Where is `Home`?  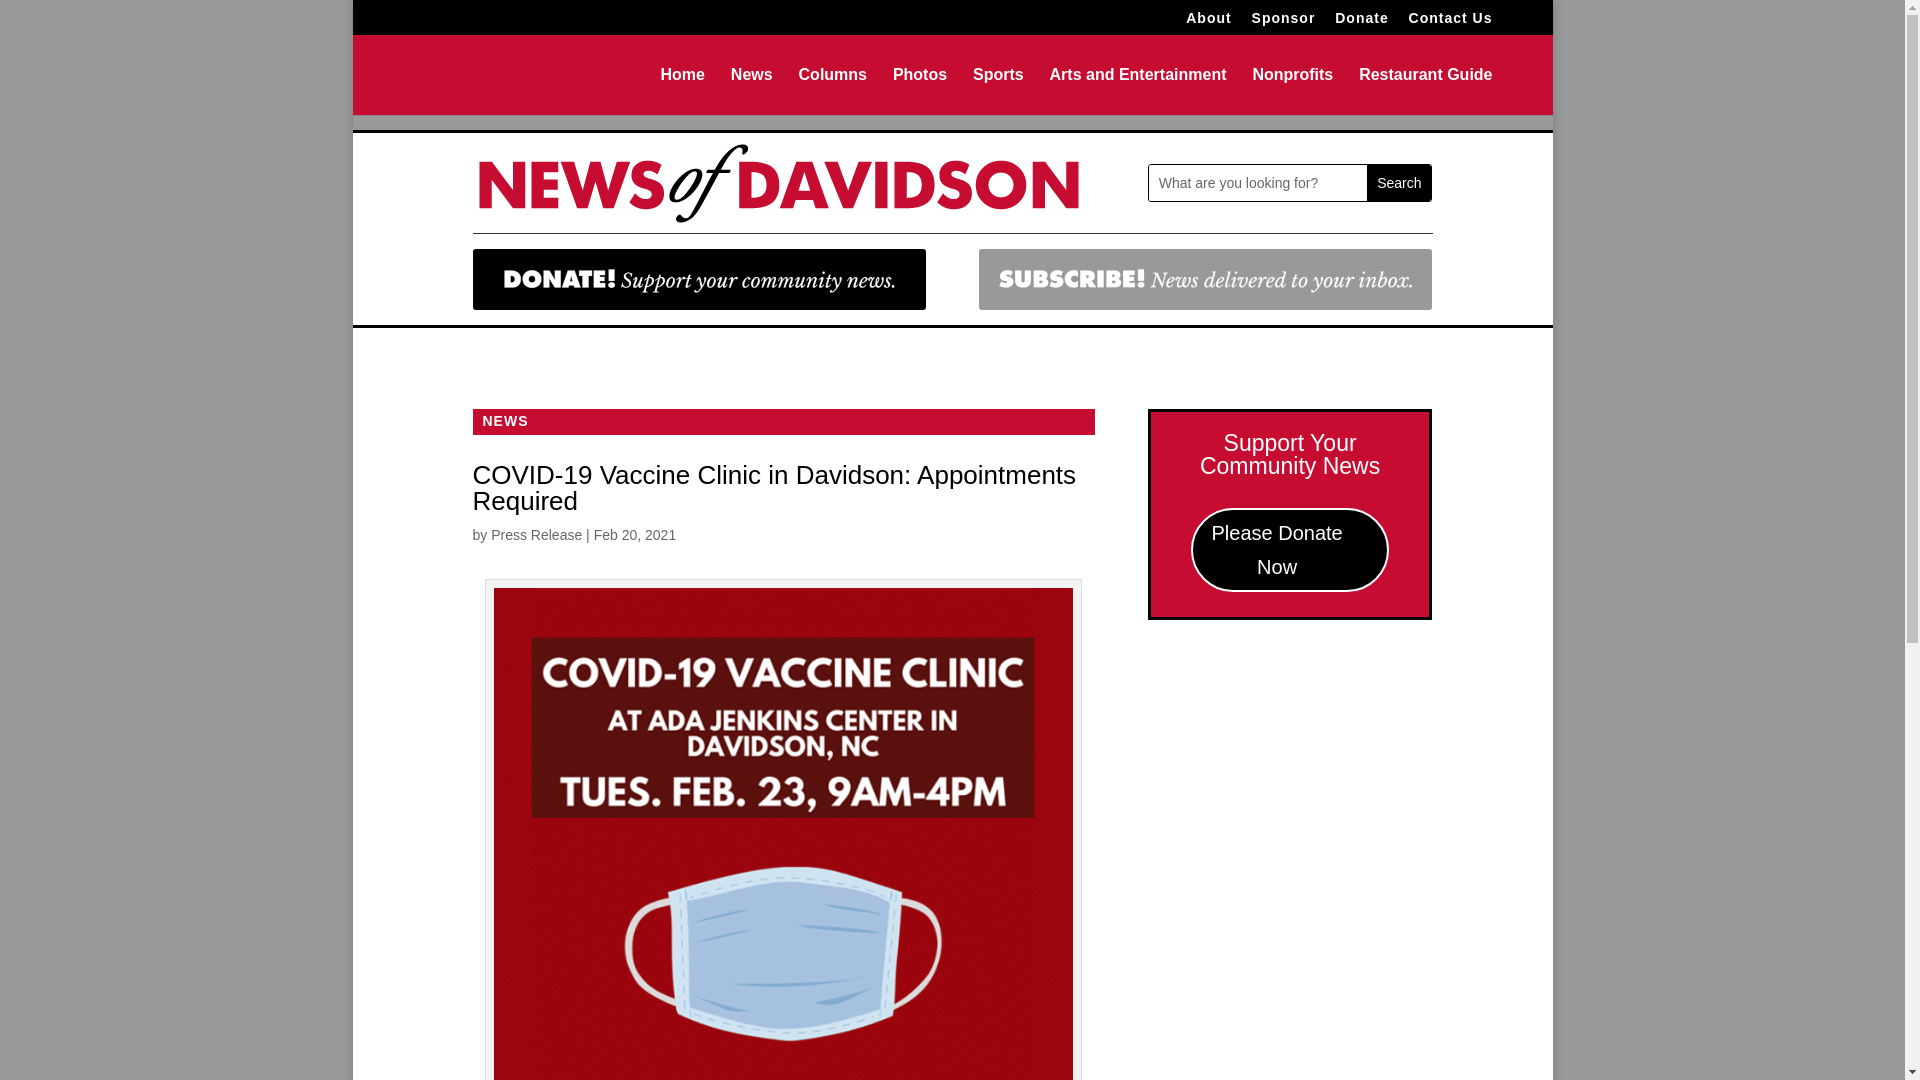
Home is located at coordinates (682, 91).